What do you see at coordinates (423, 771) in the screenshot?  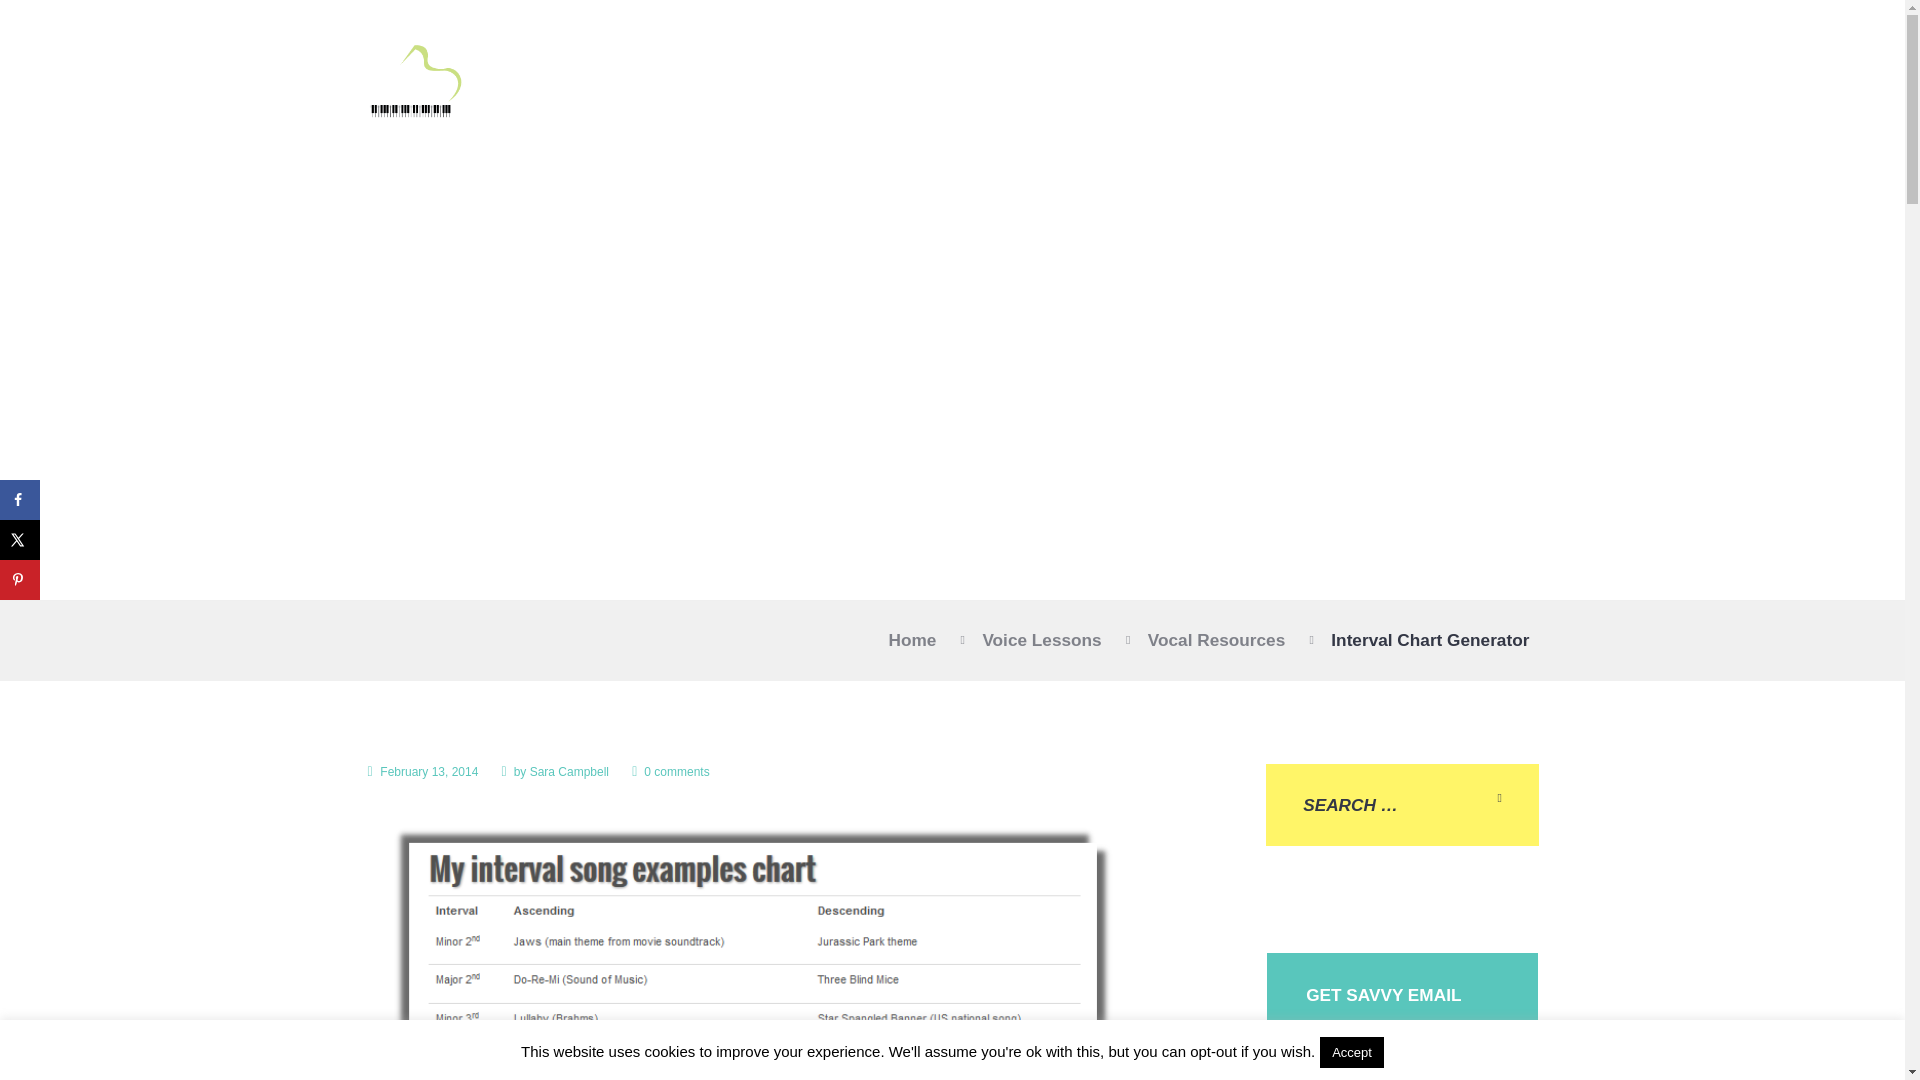 I see `February 13, 2014` at bounding box center [423, 771].